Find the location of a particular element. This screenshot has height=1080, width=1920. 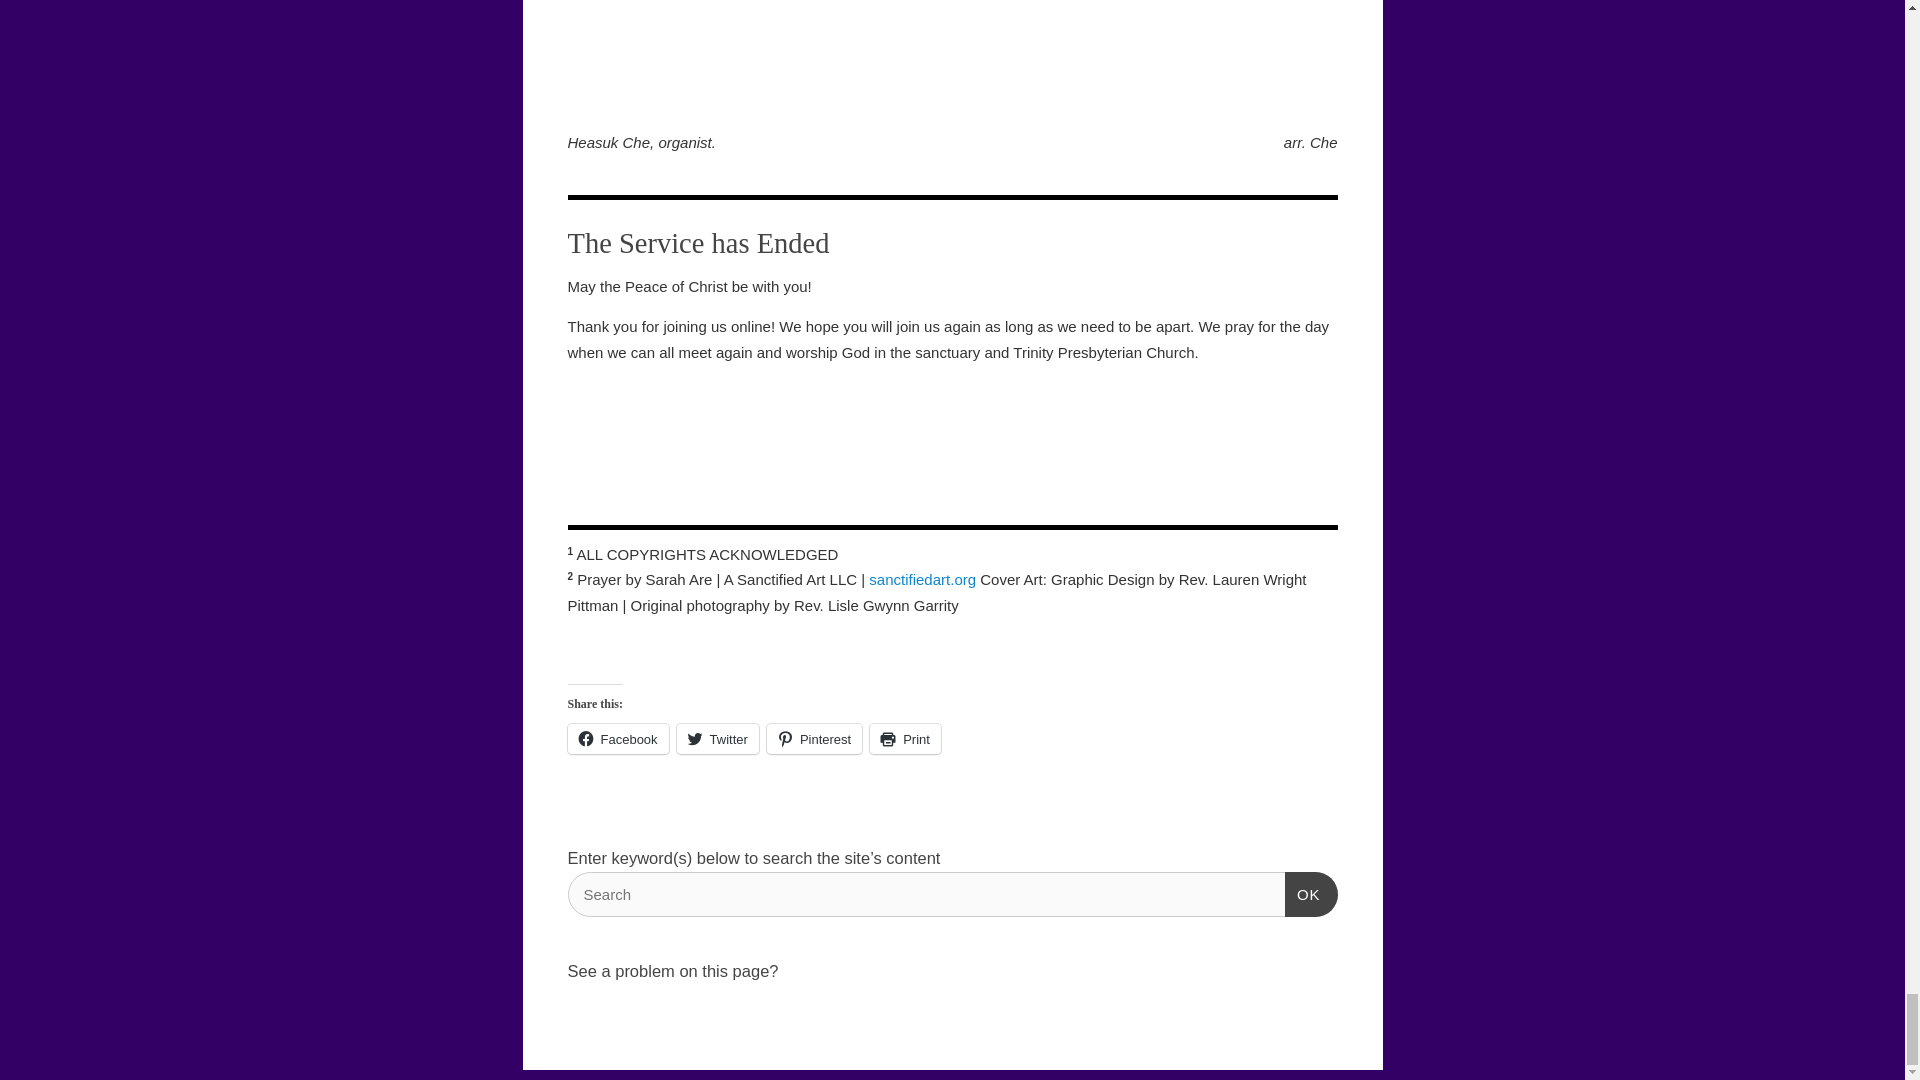

Click to share on Pinterest is located at coordinates (814, 738).